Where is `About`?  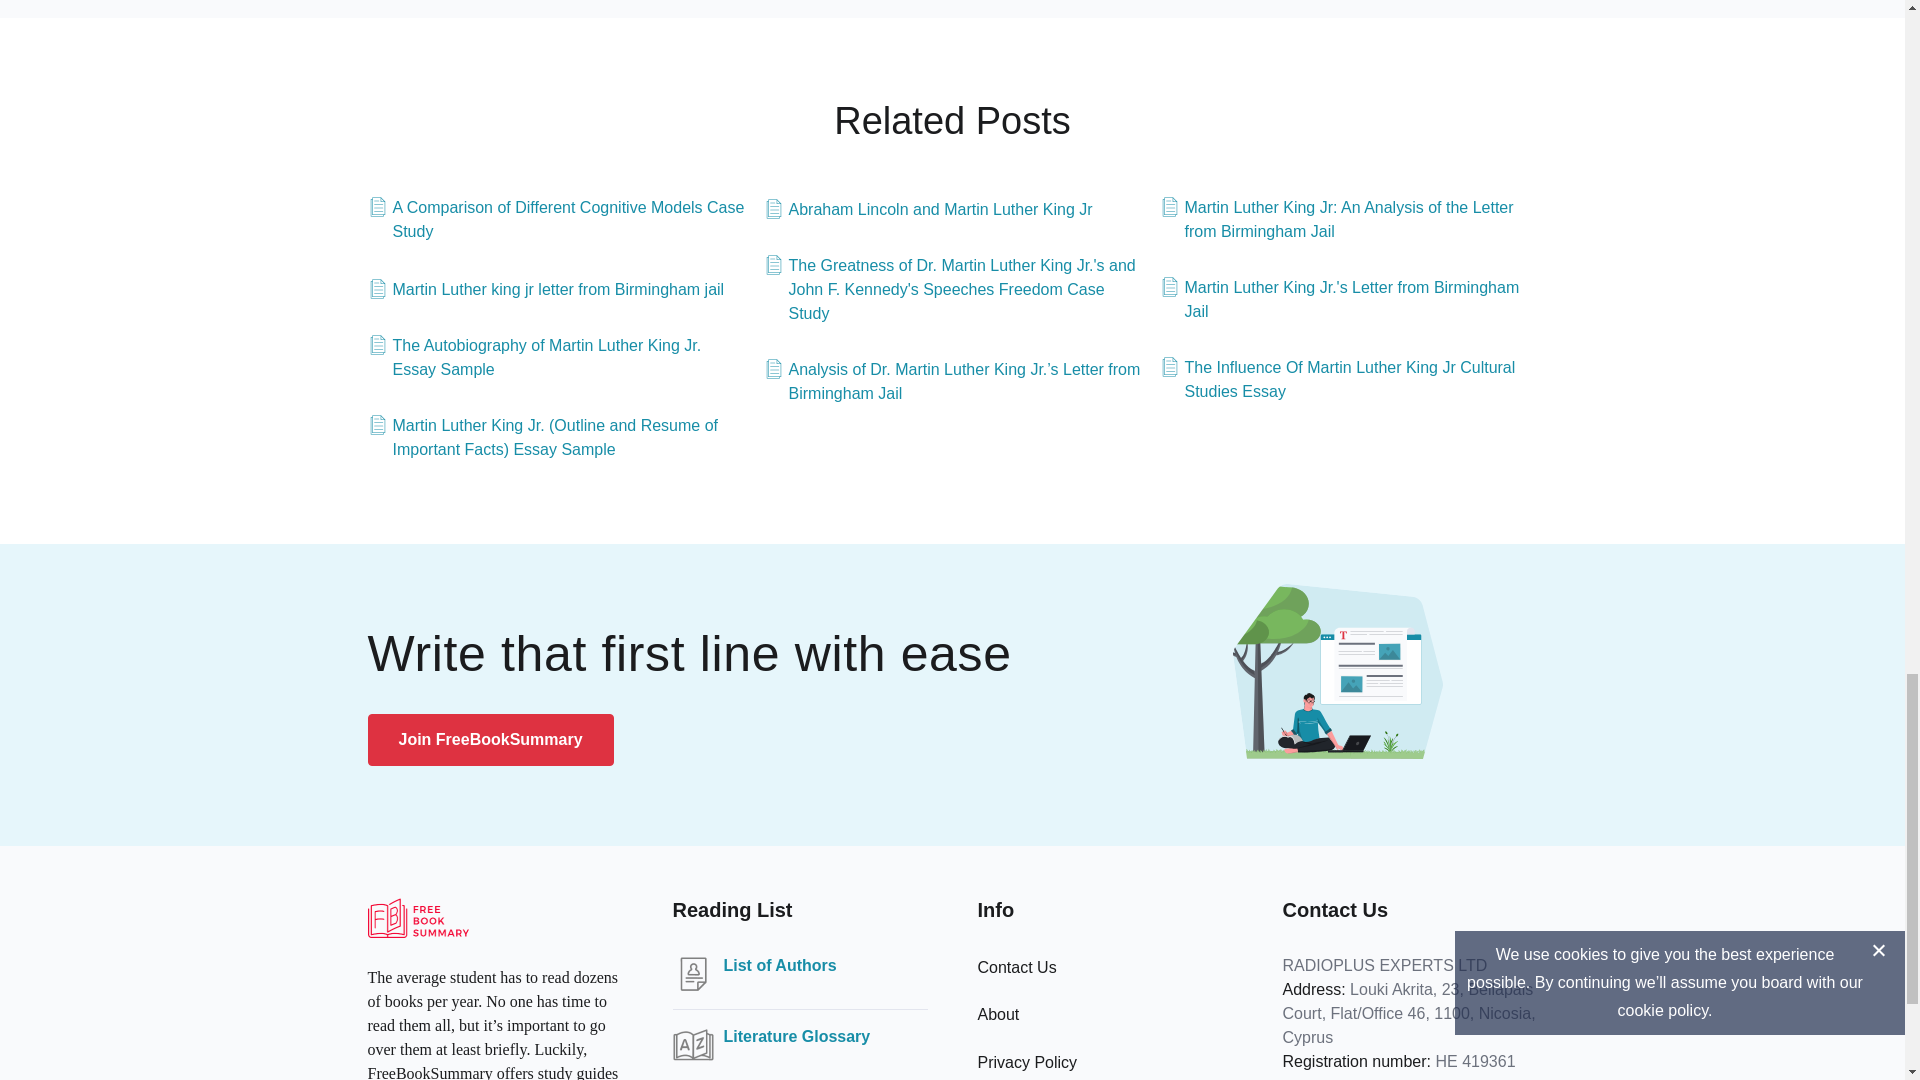 About is located at coordinates (998, 1014).